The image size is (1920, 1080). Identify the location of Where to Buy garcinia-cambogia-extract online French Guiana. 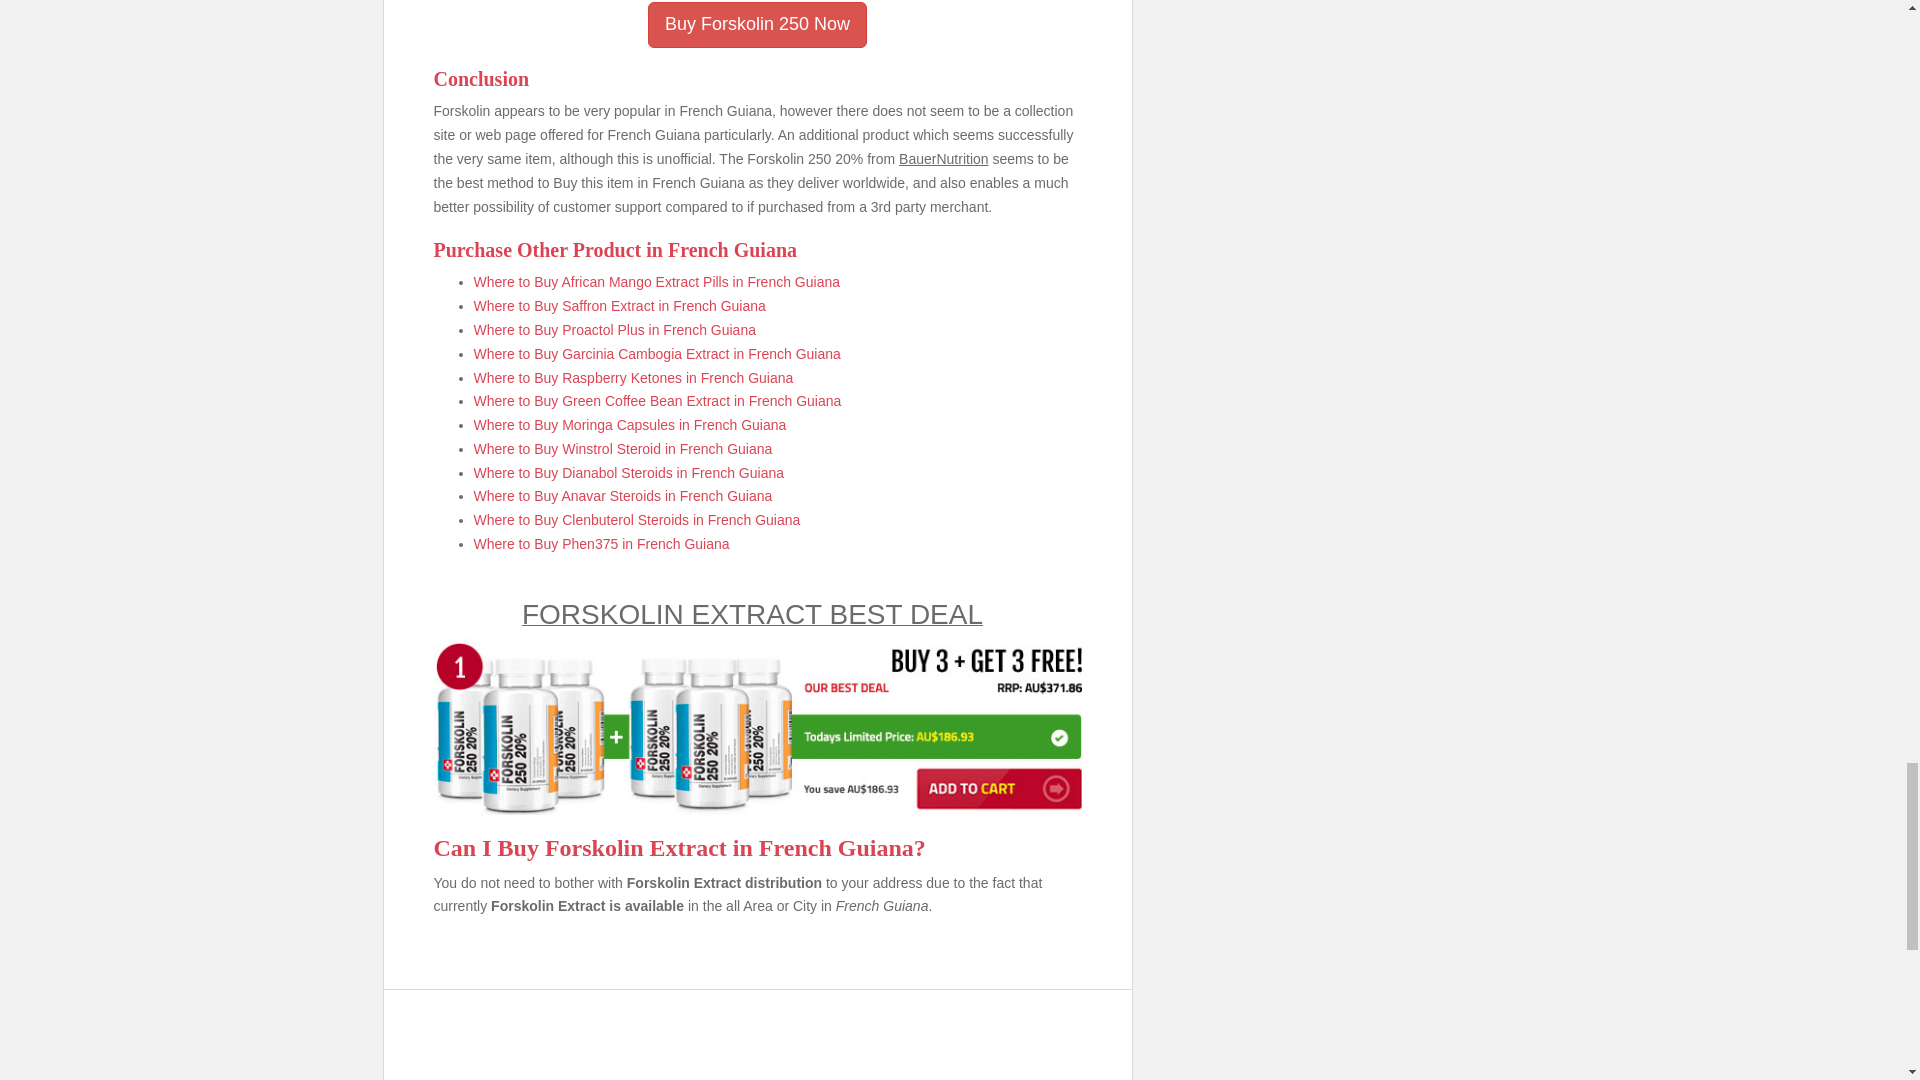
(657, 353).